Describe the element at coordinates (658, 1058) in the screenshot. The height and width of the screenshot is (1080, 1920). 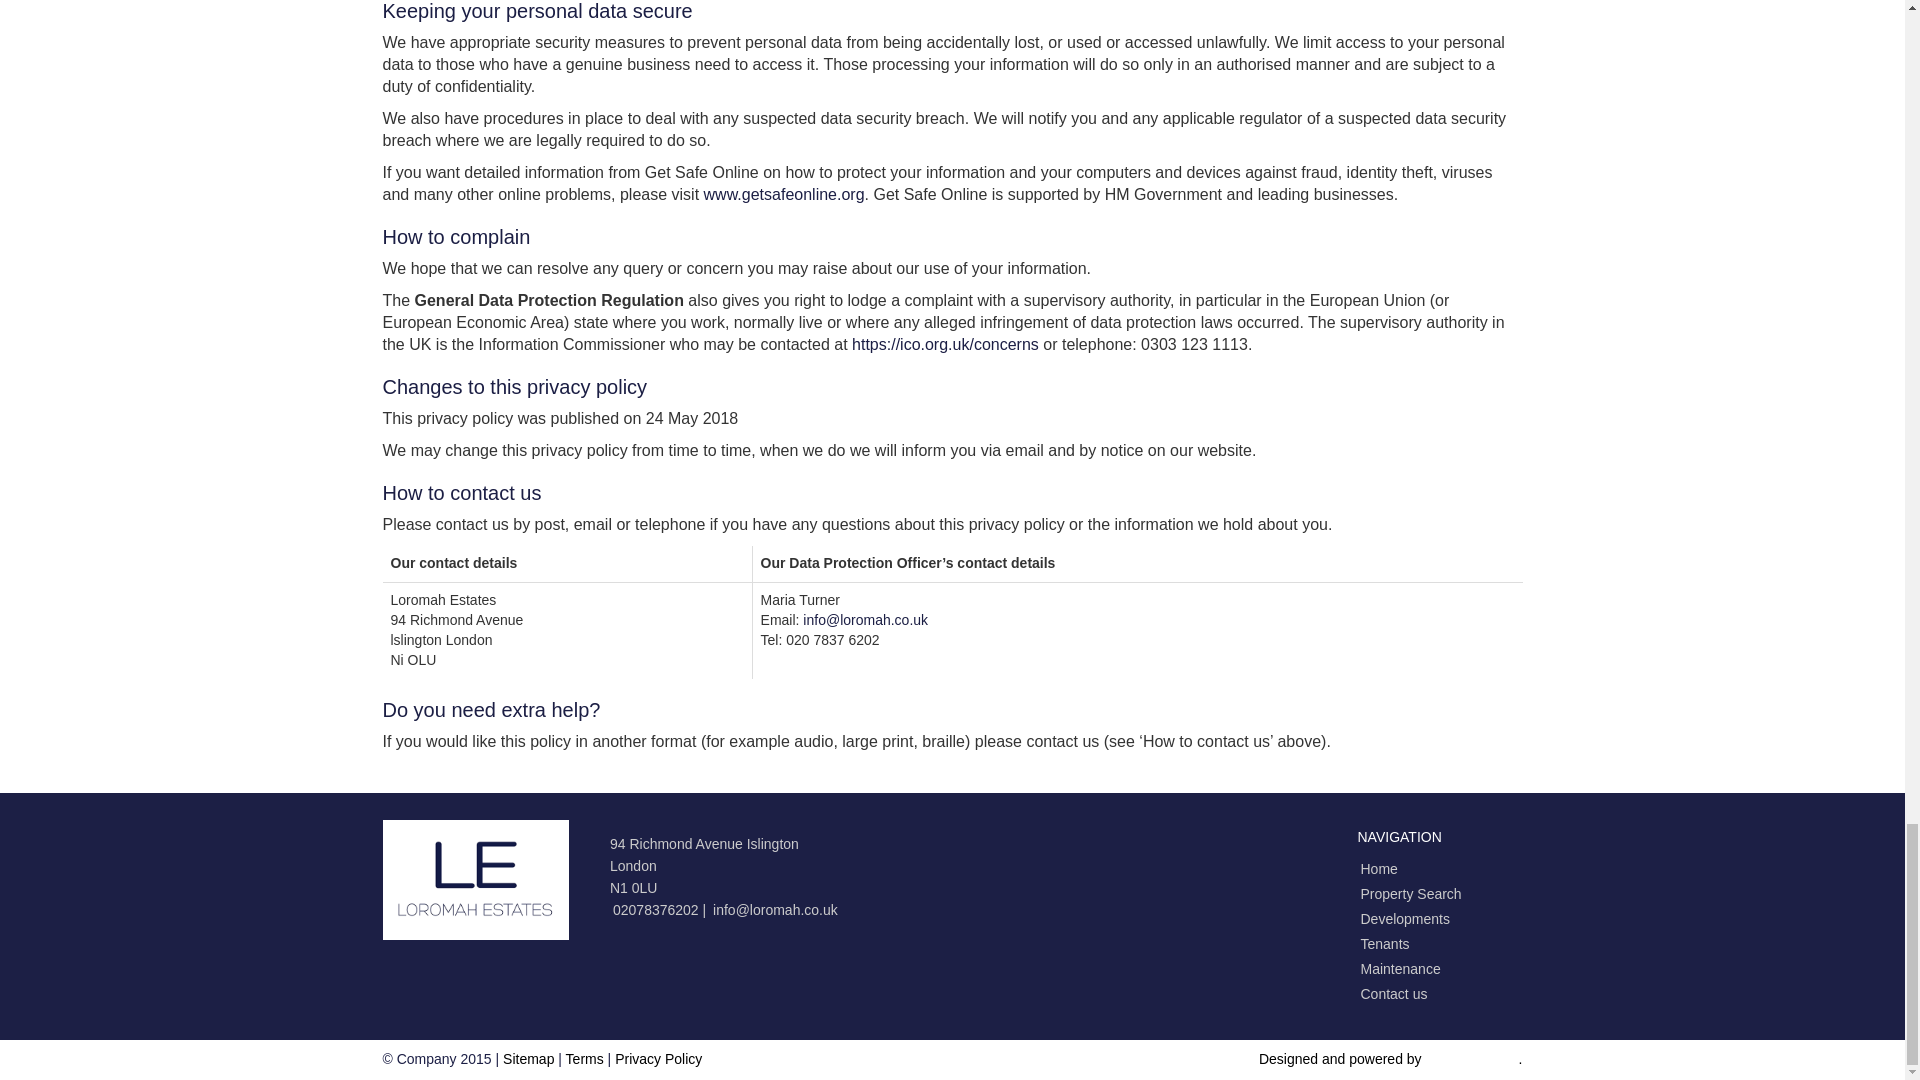
I see `Privacy Policy` at that location.